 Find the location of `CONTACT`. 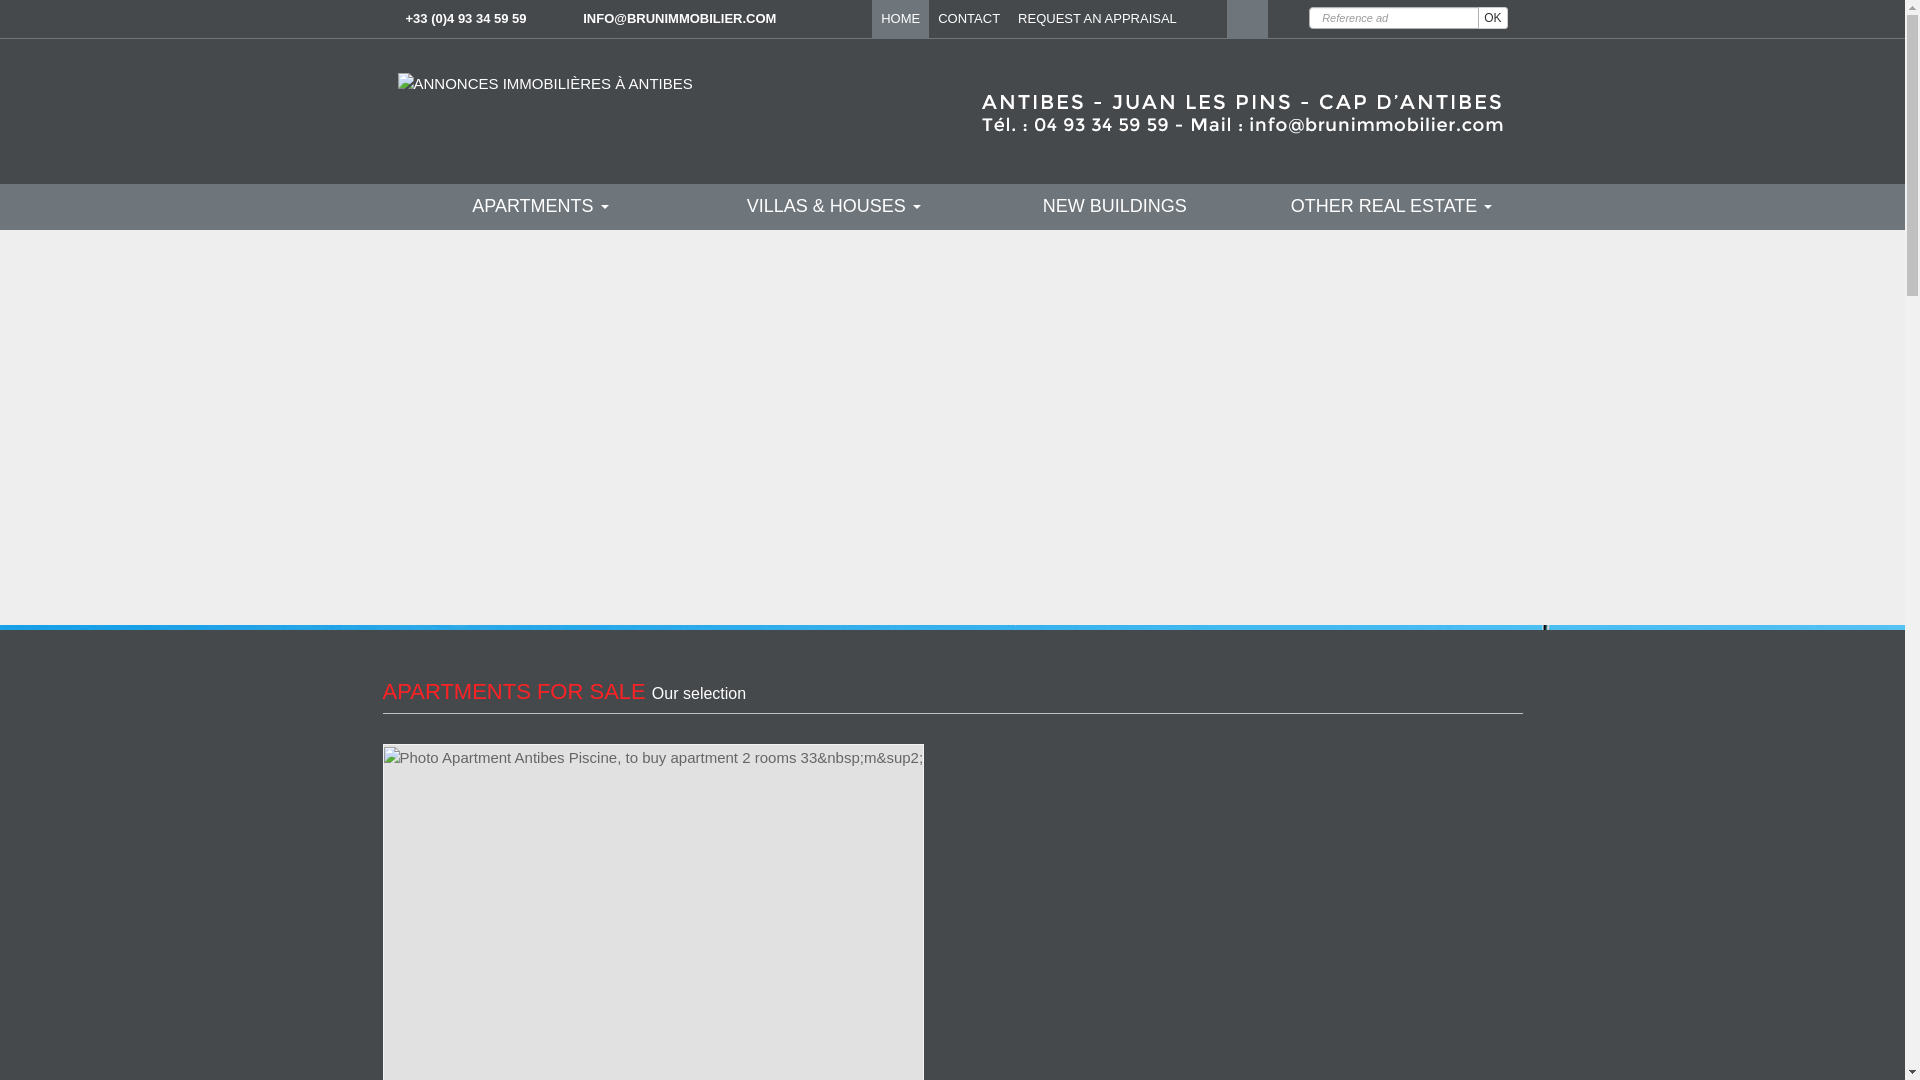

CONTACT is located at coordinates (969, 18).